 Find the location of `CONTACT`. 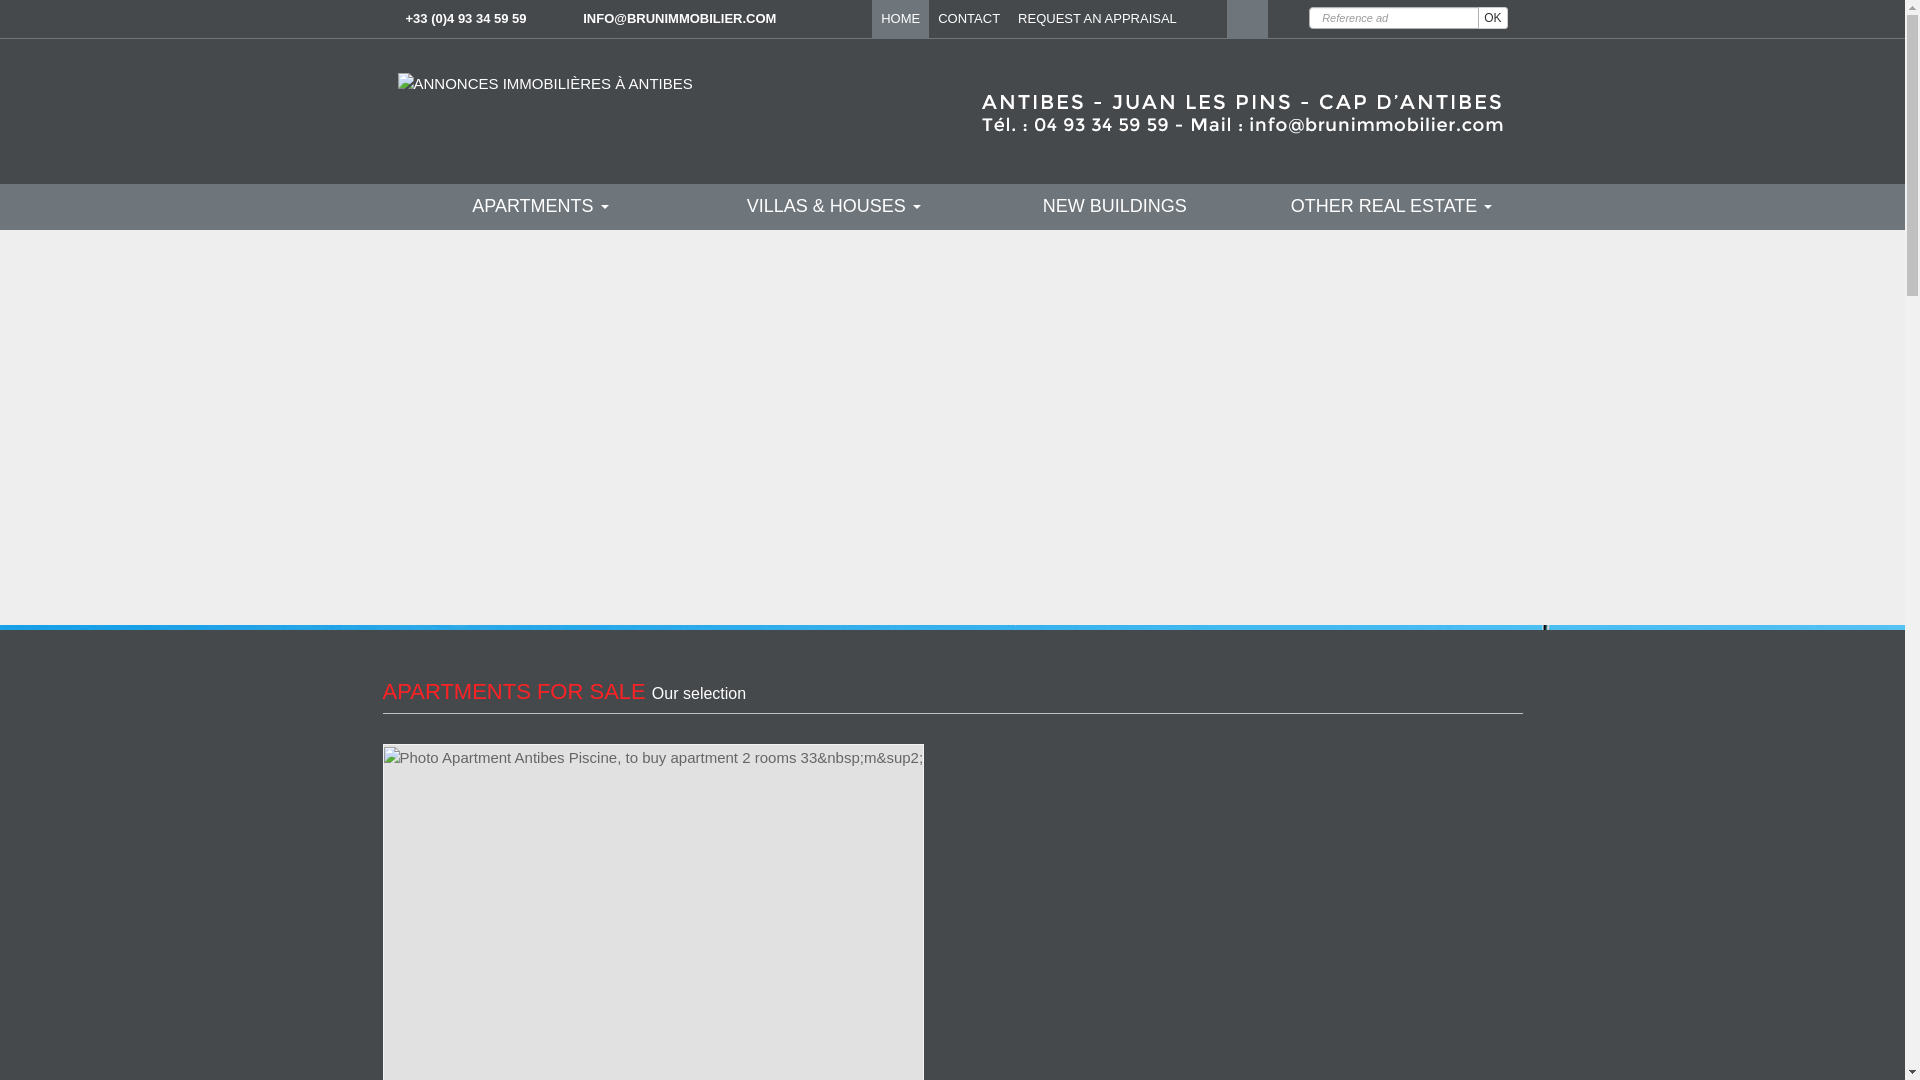

CONTACT is located at coordinates (969, 18).